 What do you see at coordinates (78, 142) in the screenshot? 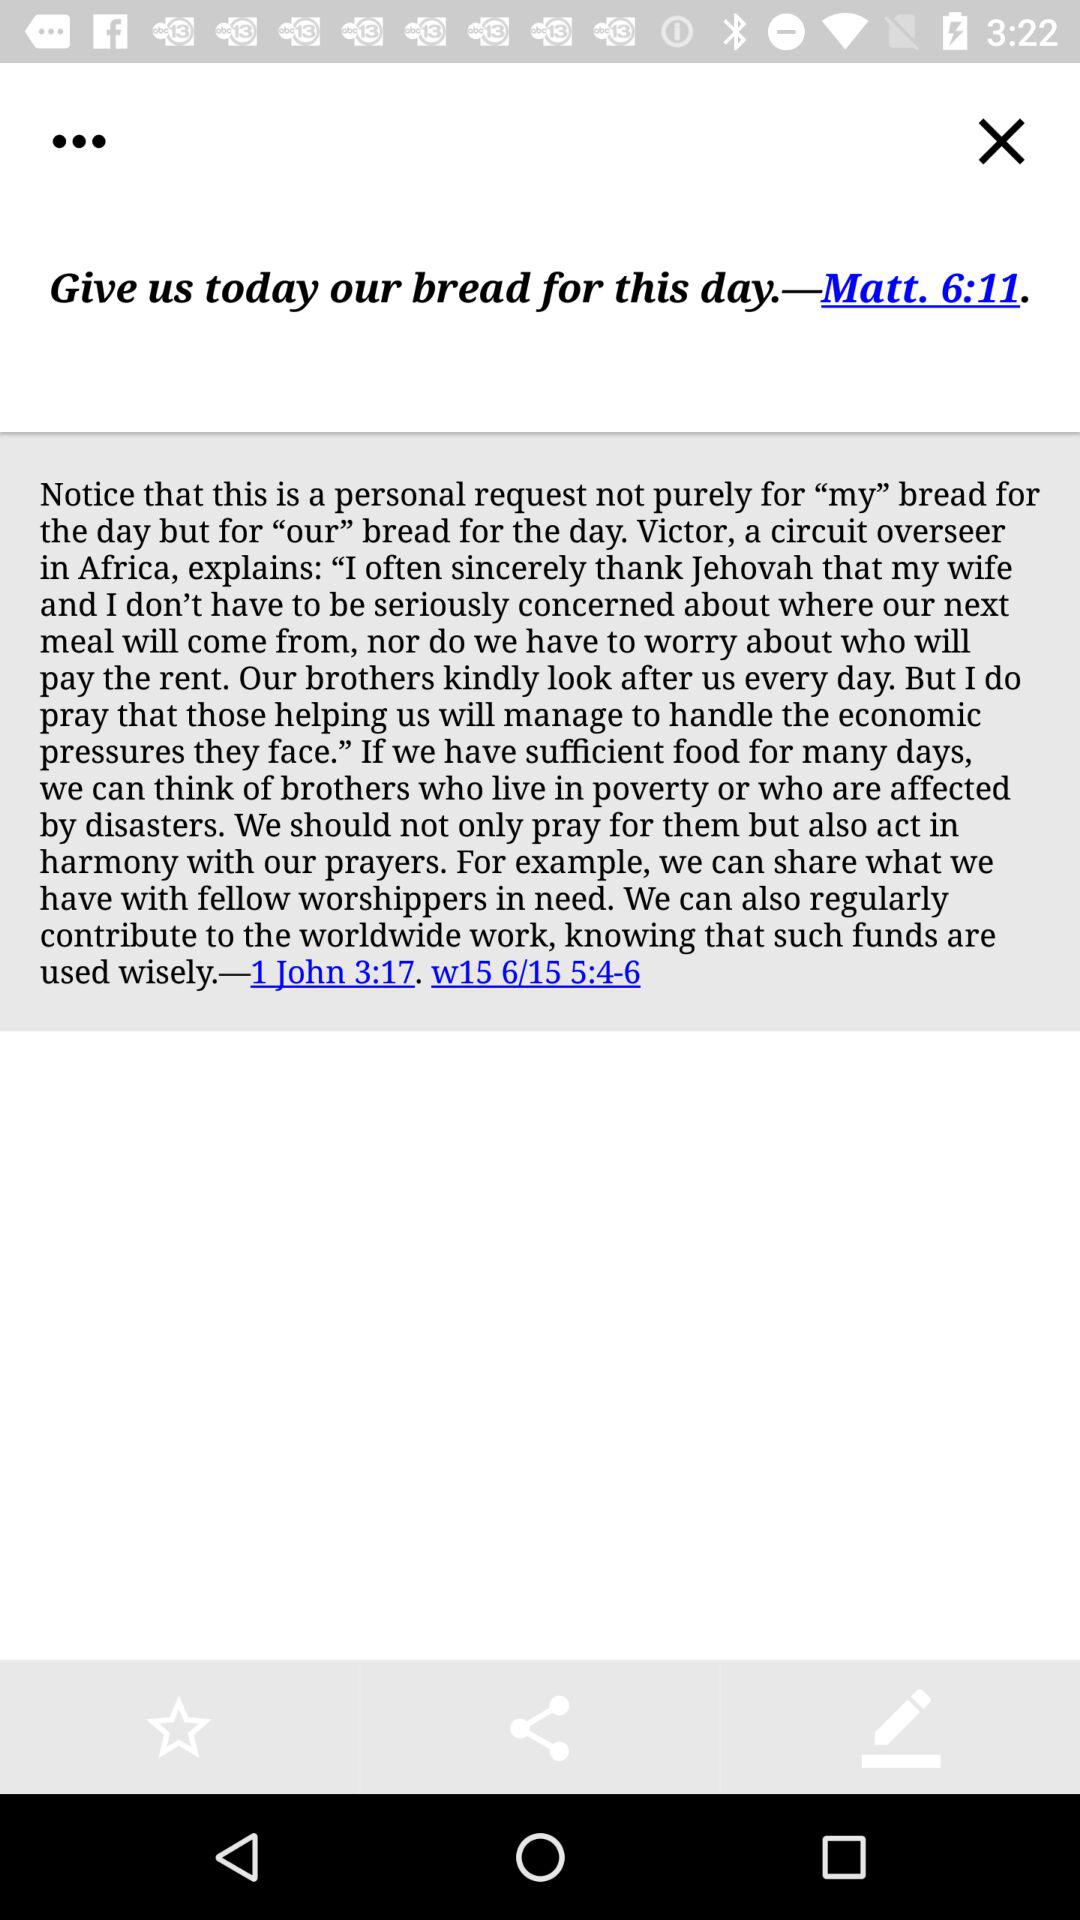
I see `turn on icon at the top left corner` at bounding box center [78, 142].